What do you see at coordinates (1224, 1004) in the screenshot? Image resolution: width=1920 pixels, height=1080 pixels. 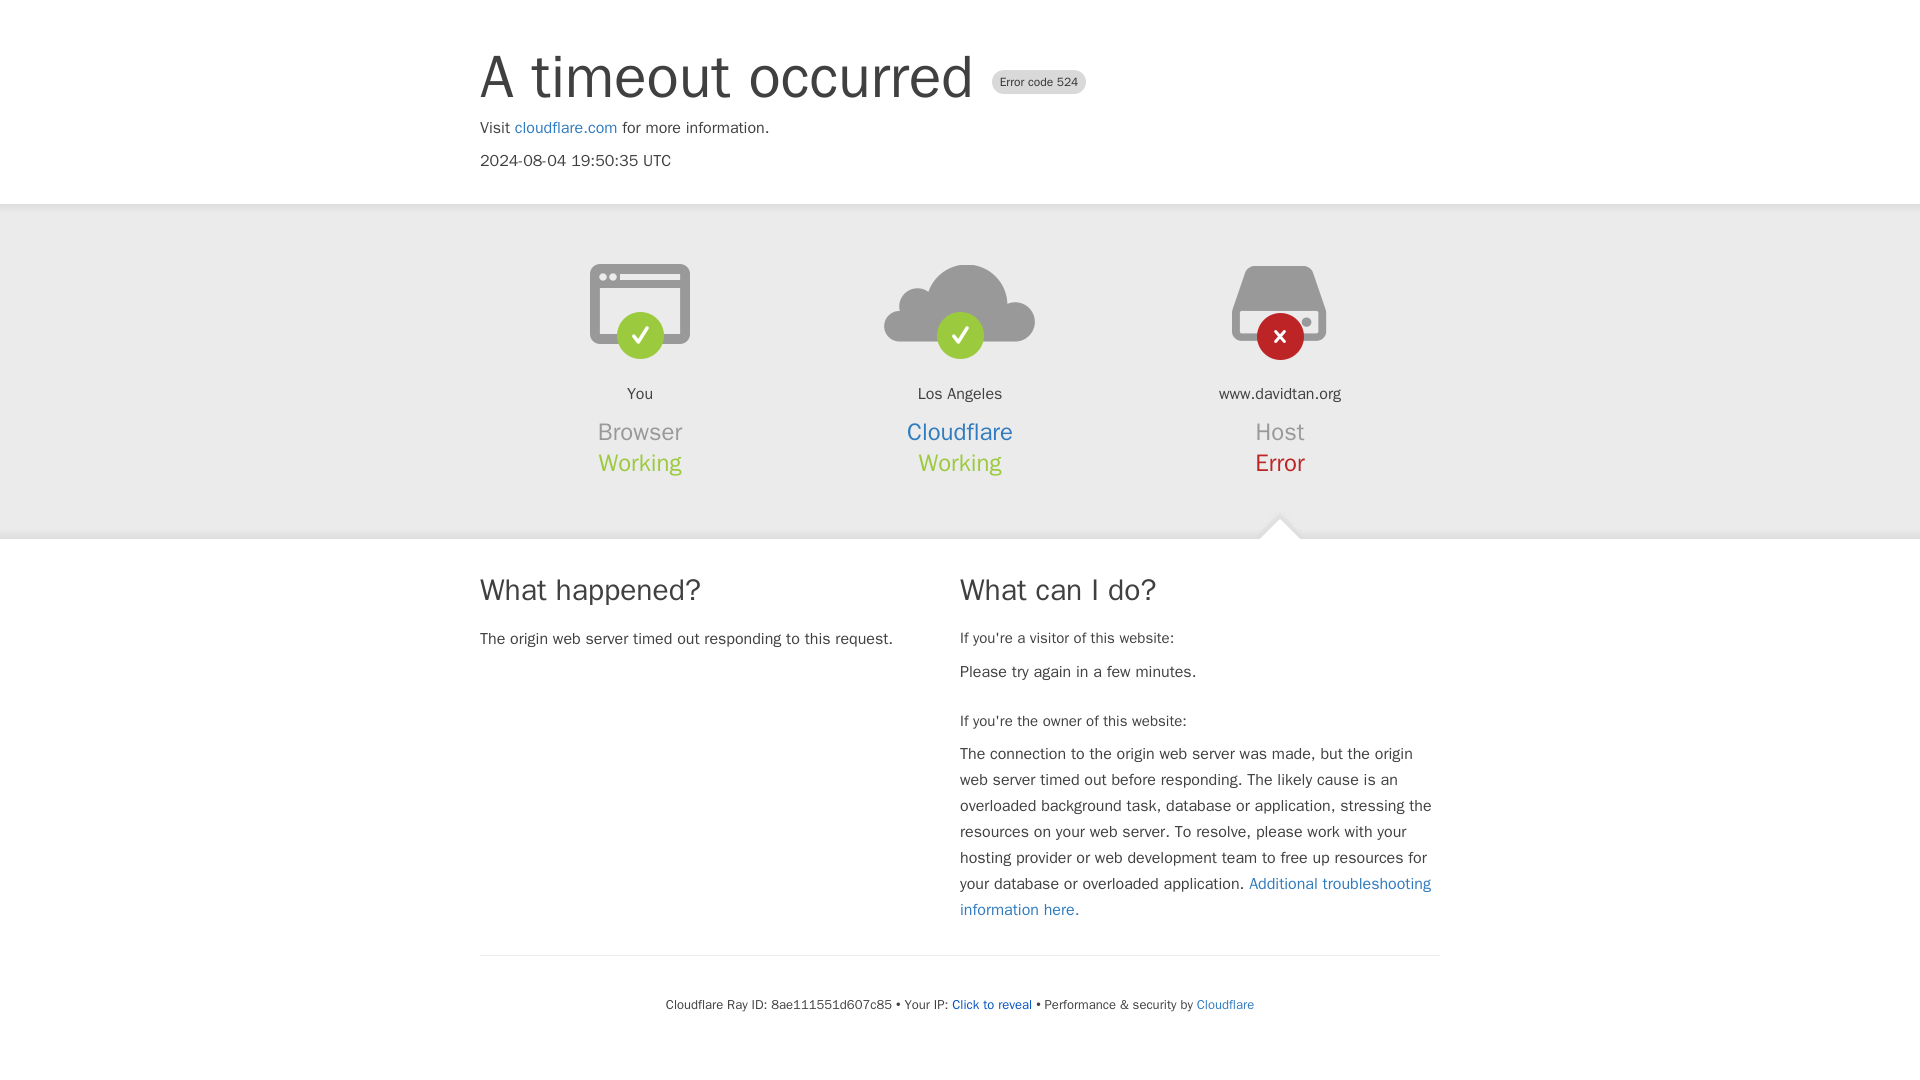 I see `Cloudflare` at bounding box center [1224, 1004].